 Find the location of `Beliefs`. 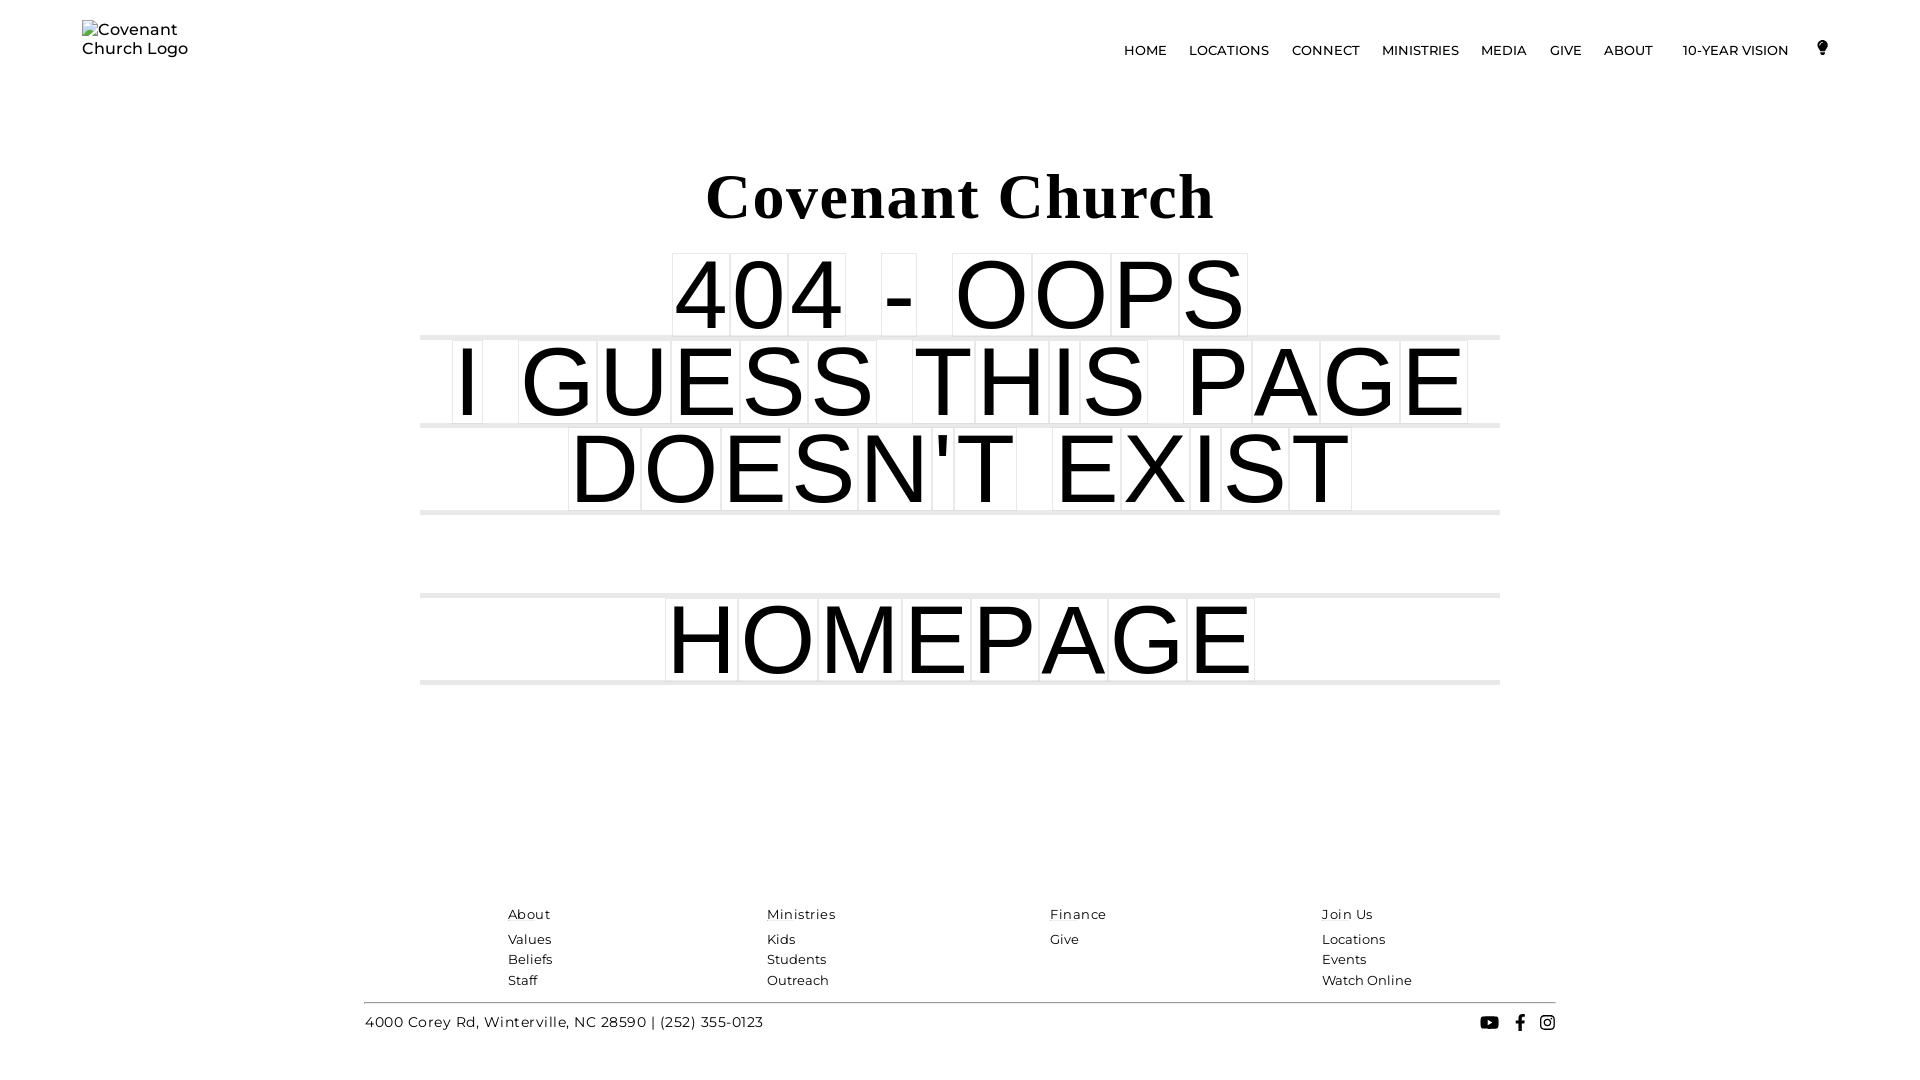

Beliefs is located at coordinates (530, 959).